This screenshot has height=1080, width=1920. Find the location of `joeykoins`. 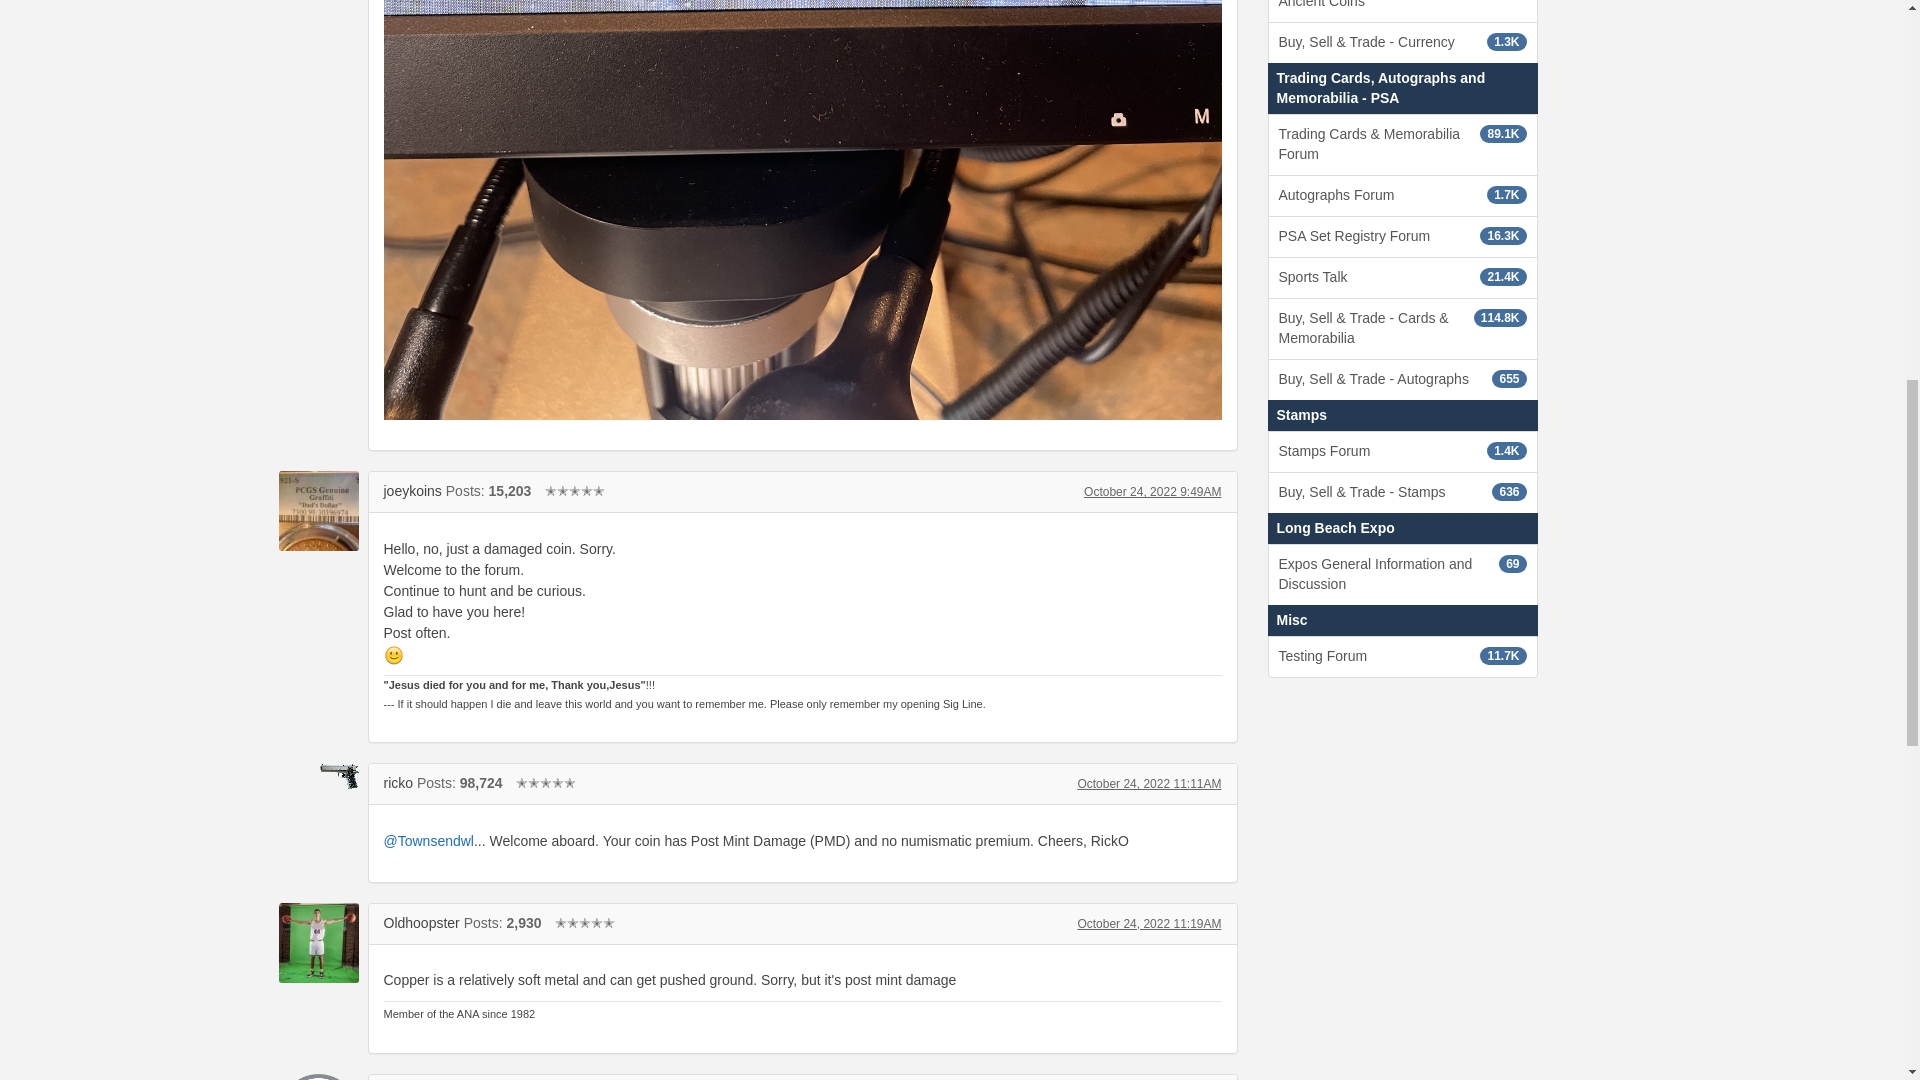

joeykoins is located at coordinates (412, 490).